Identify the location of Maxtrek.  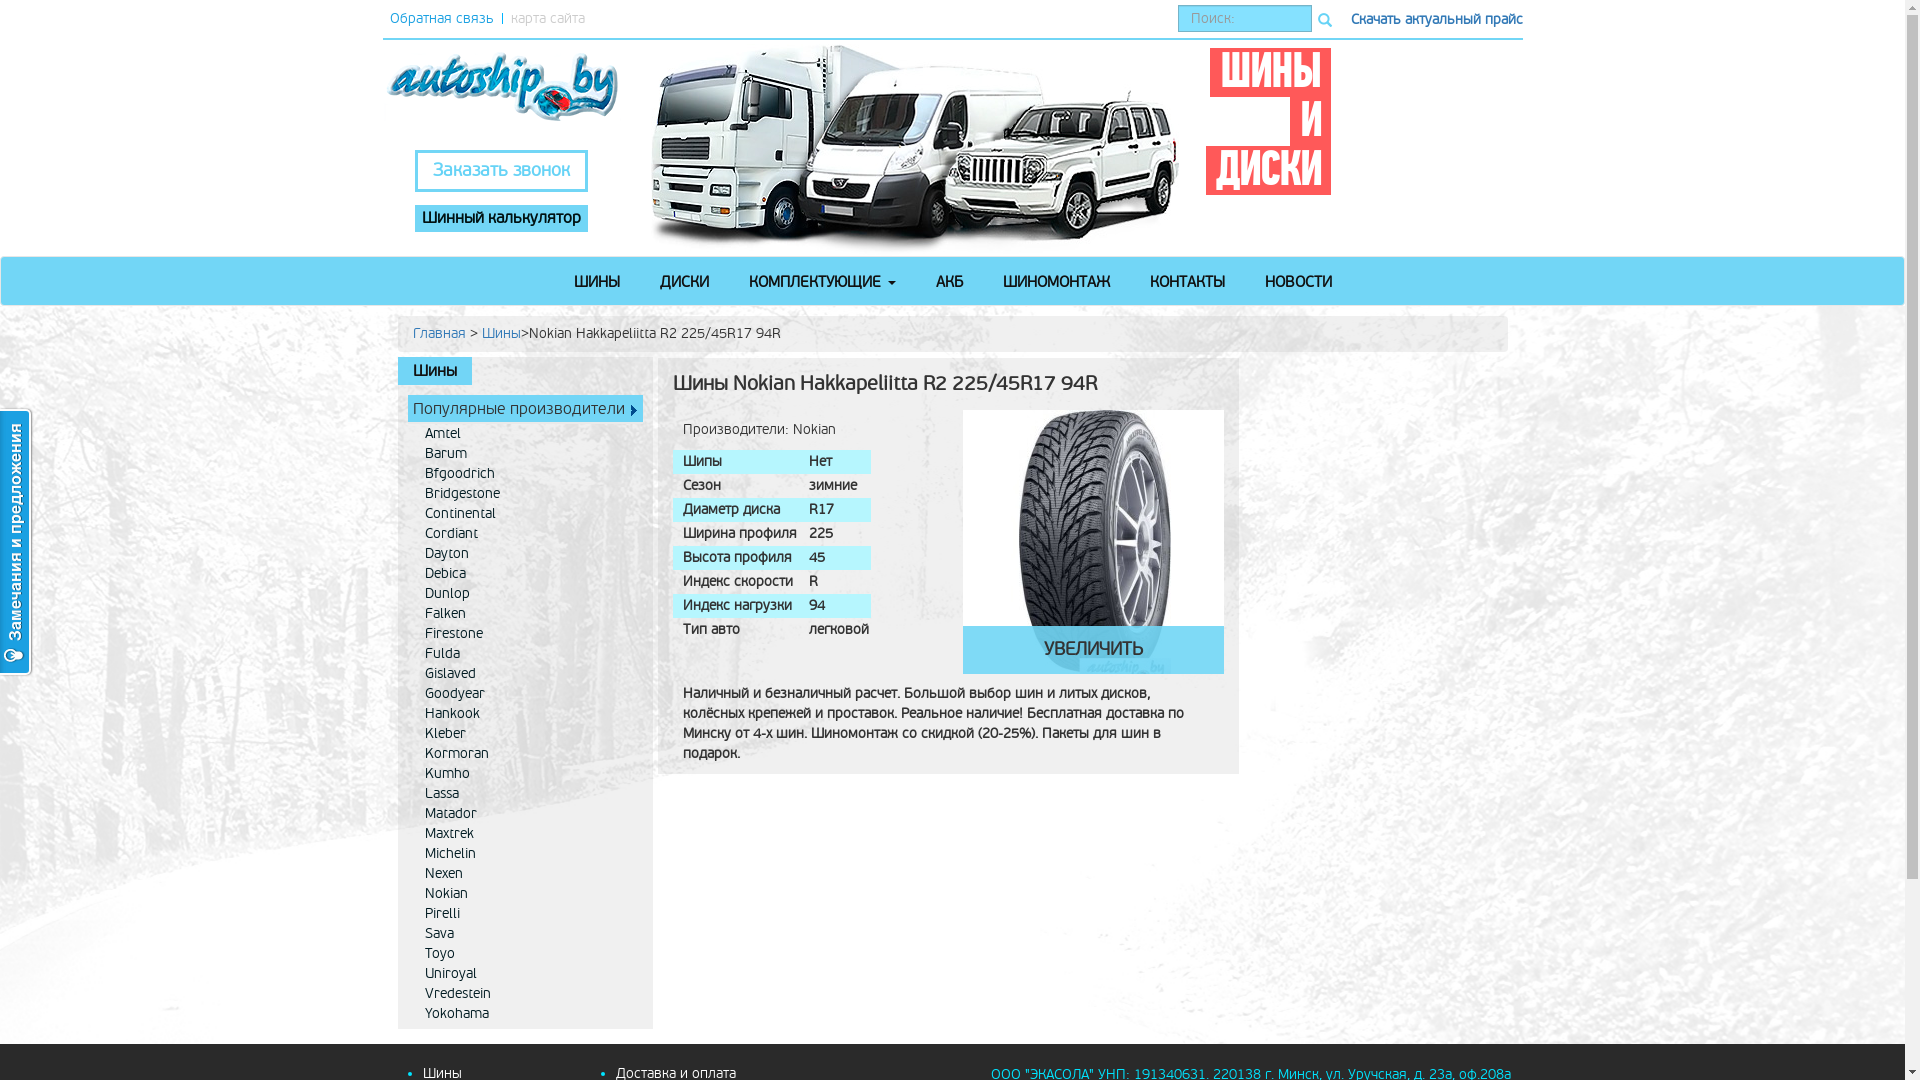
(528, 834).